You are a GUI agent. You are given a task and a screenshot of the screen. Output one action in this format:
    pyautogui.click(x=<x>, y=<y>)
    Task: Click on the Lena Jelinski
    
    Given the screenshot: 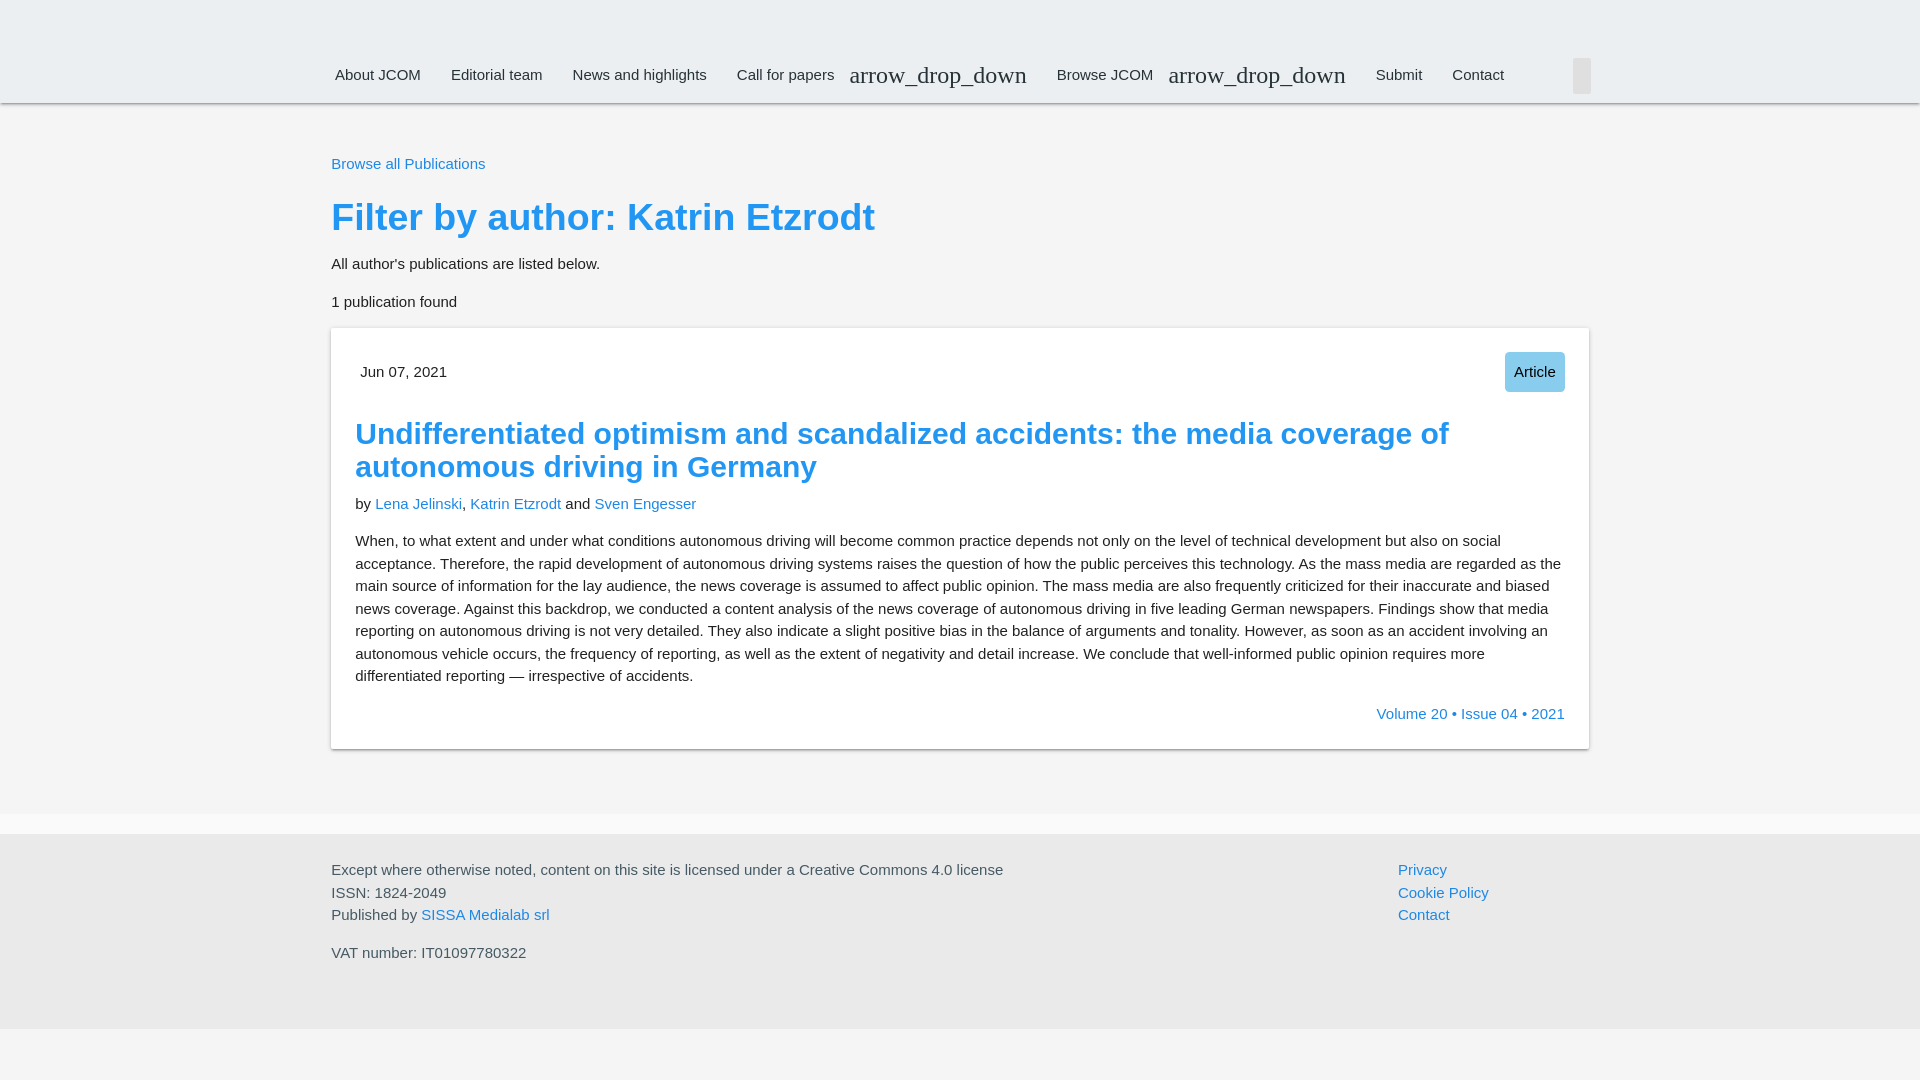 What is the action you would take?
    pyautogui.click(x=418, y=502)
    